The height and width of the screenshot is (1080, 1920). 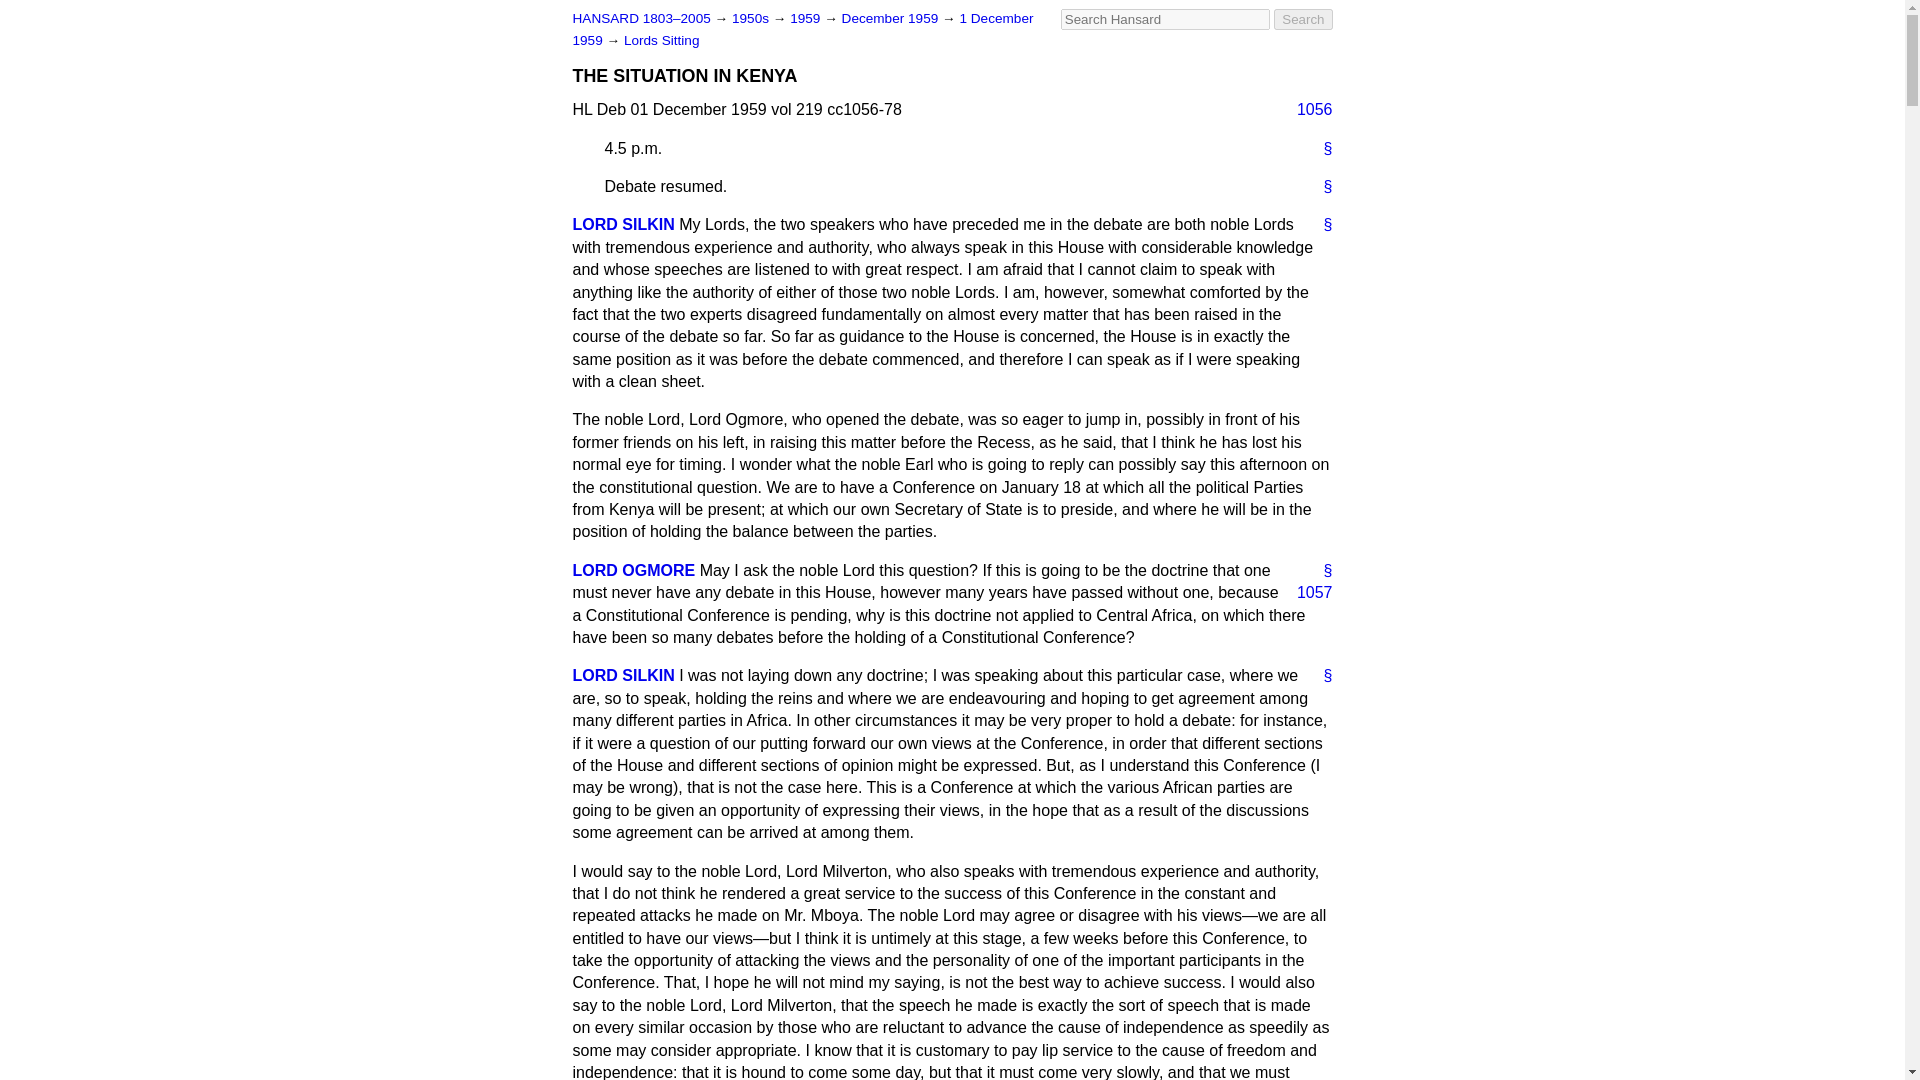 I want to click on Lords Sitting, so click(x=662, y=40).